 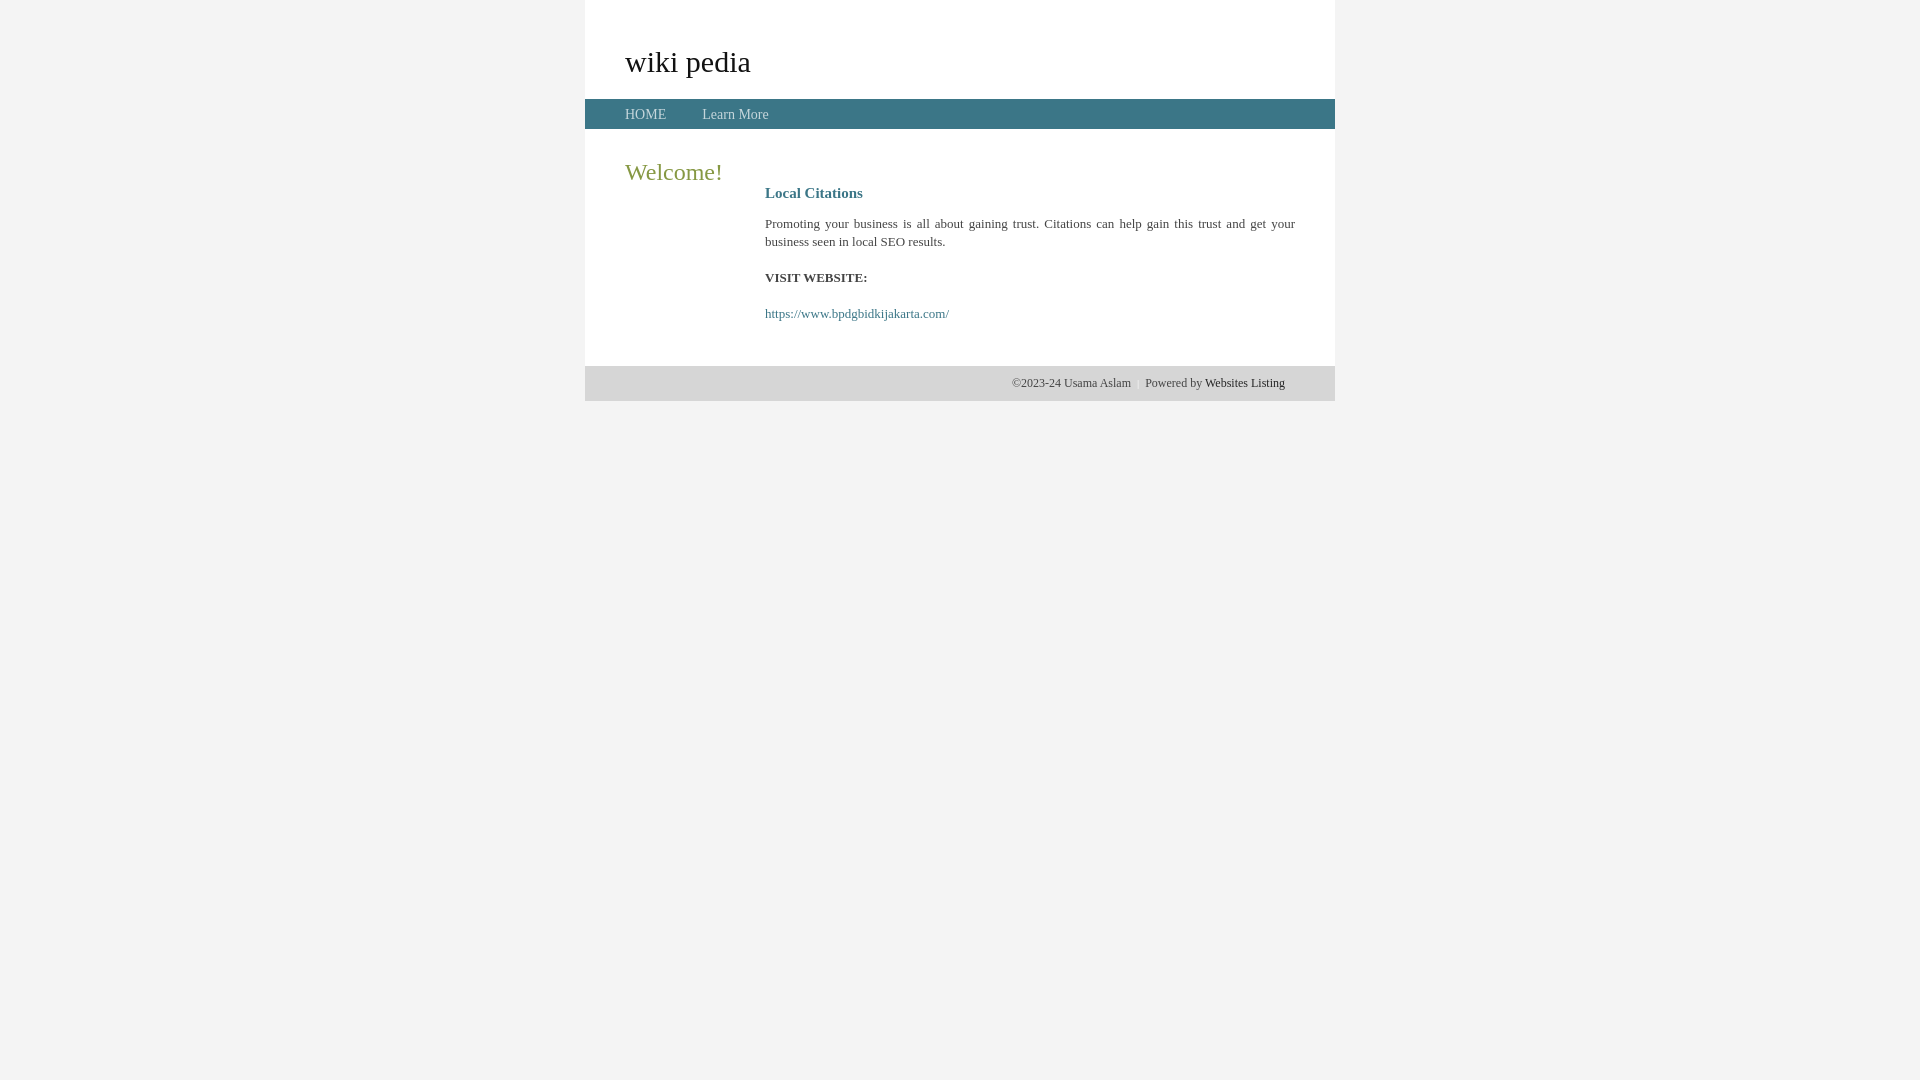 I want to click on Websites Listing, so click(x=1245, y=383).